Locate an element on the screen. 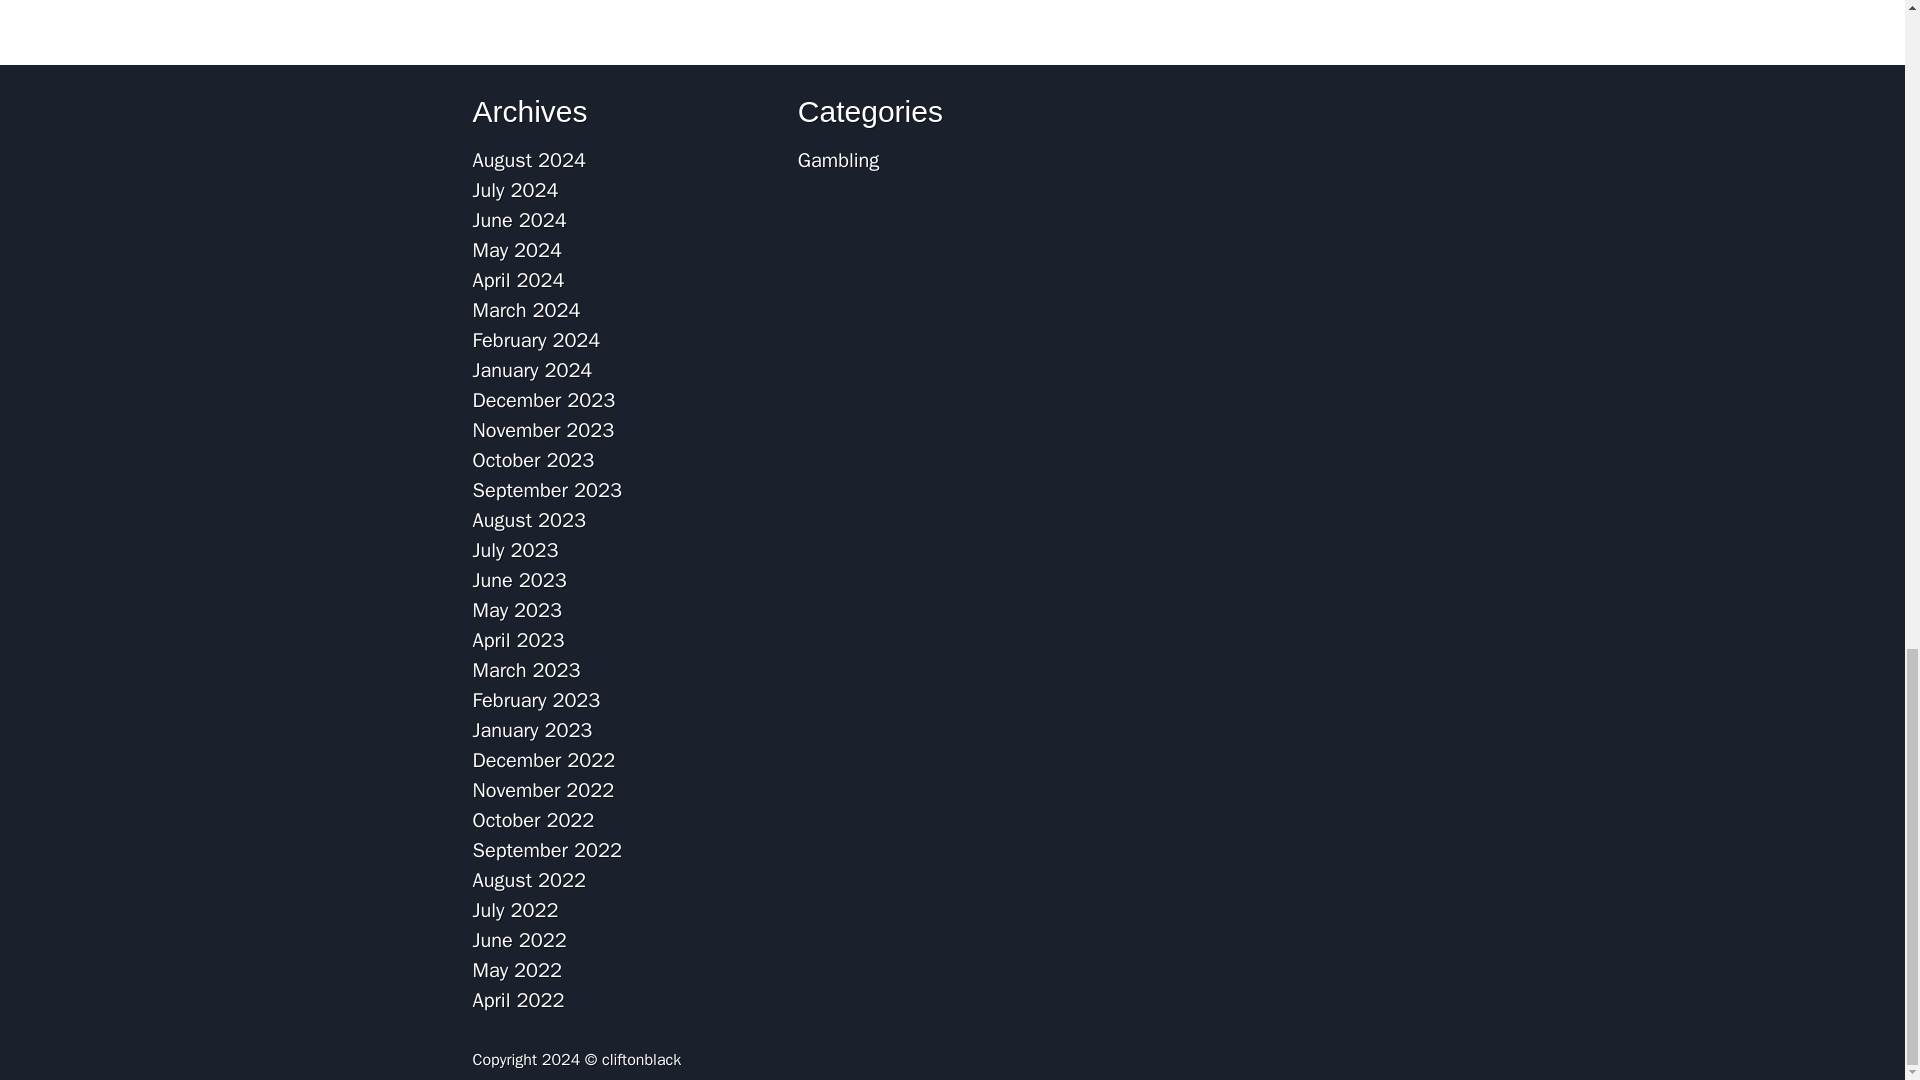  April 2023 is located at coordinates (518, 640).